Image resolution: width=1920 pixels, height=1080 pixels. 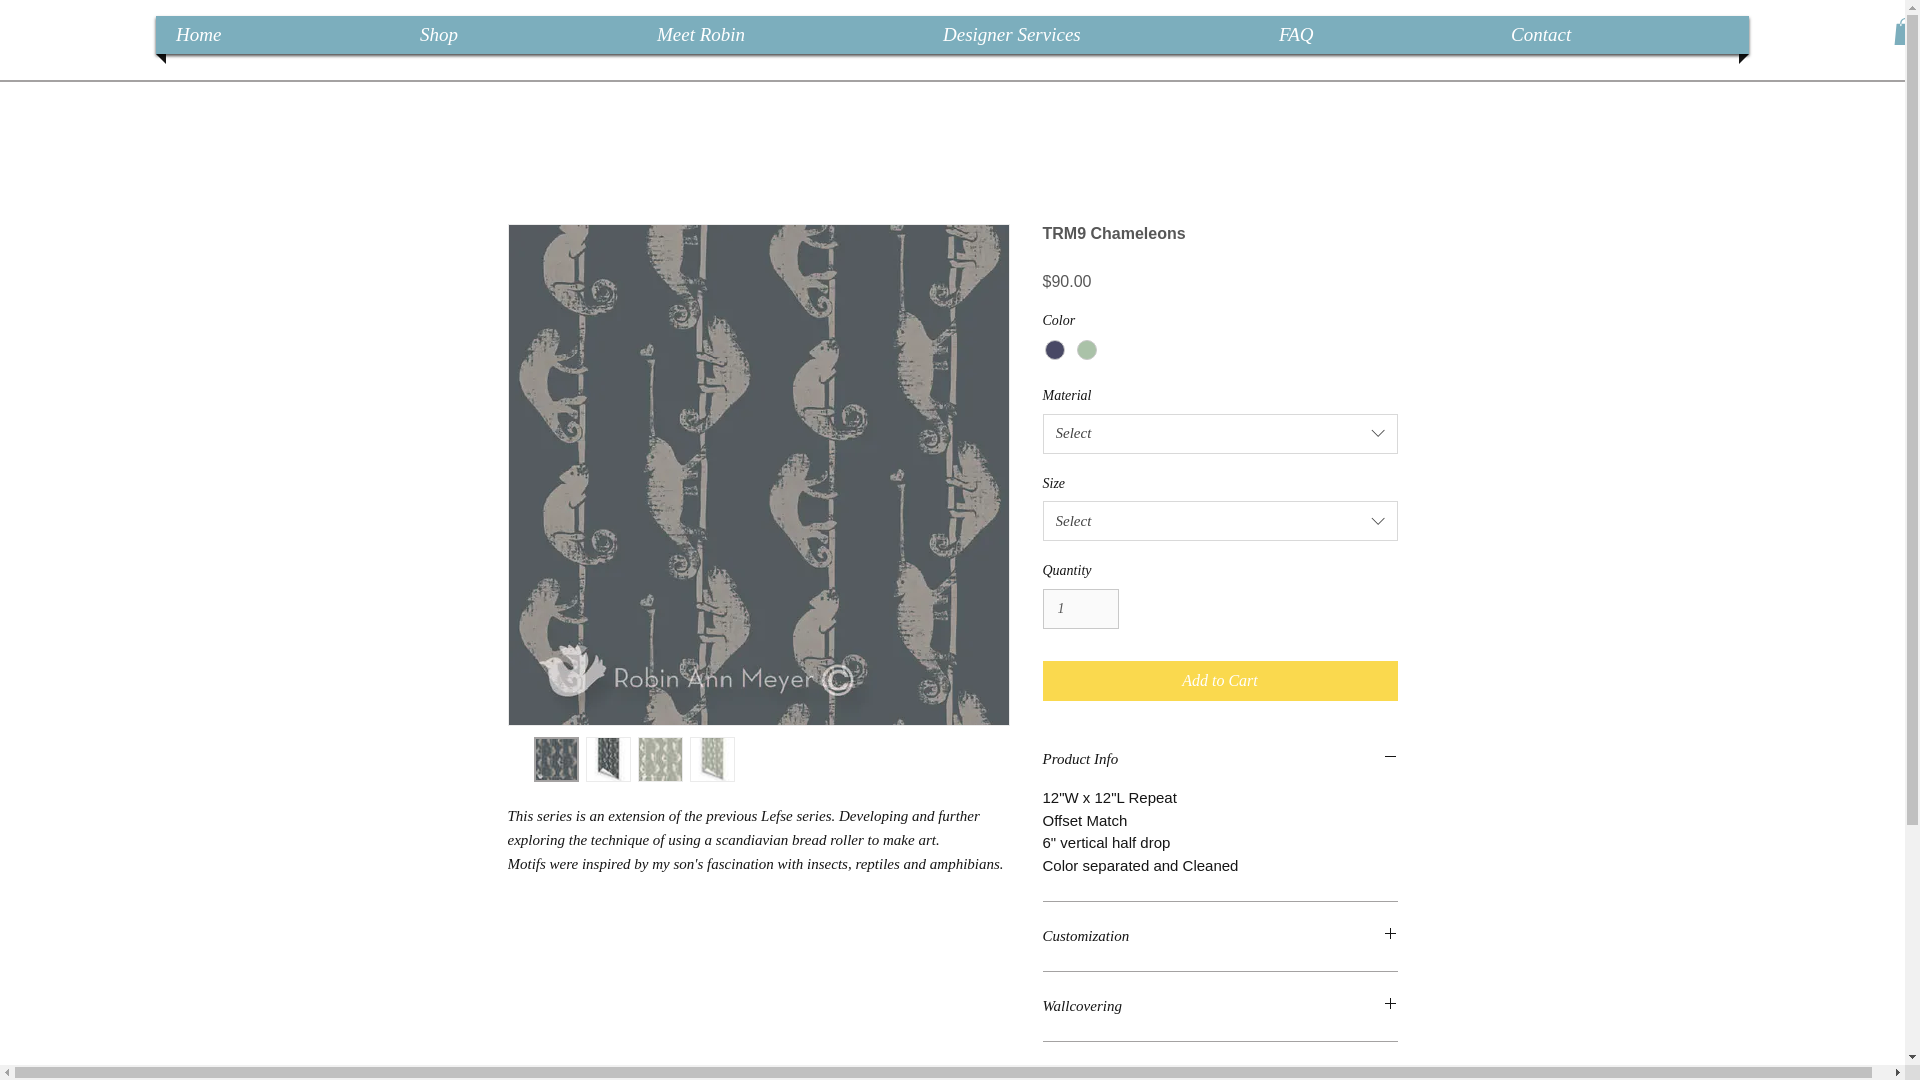 I want to click on Product Info, so click(x=1220, y=760).